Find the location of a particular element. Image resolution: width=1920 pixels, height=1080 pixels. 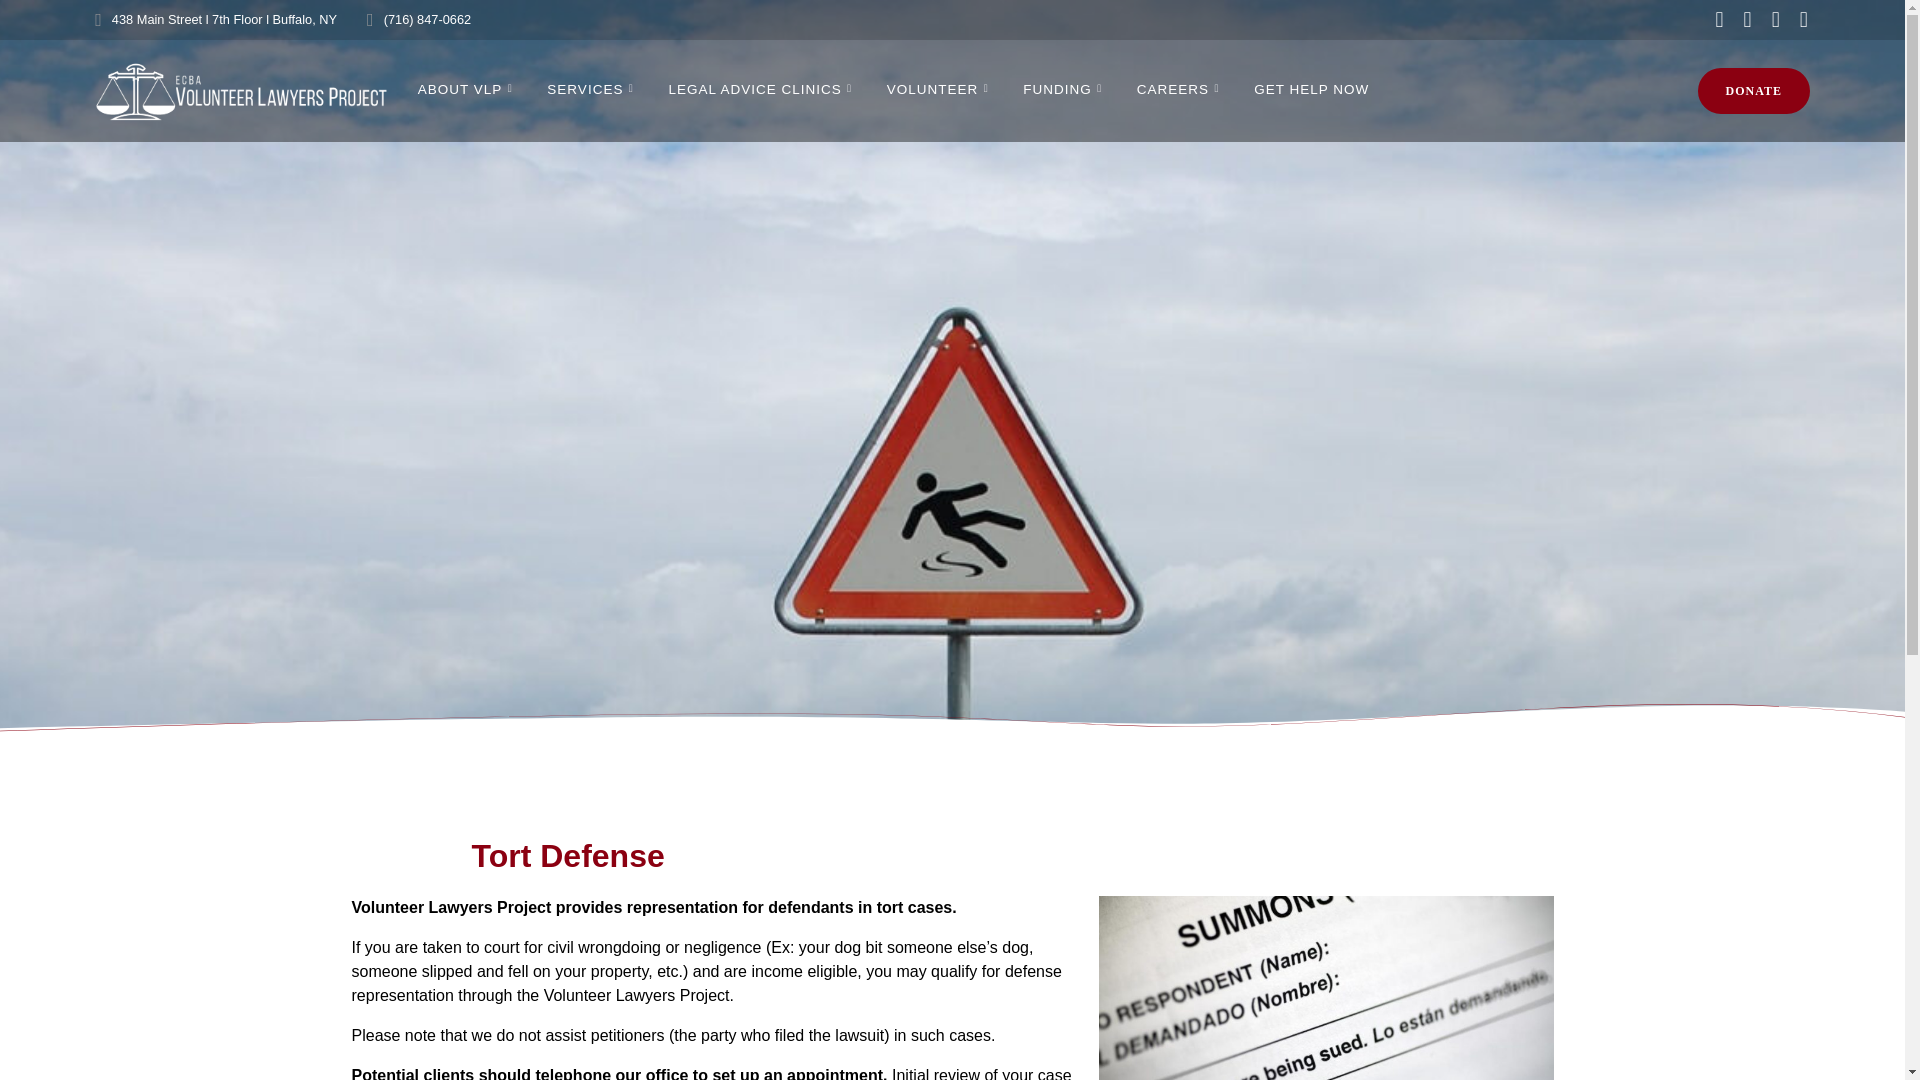

LEGAL ADVICE CLINICS is located at coordinates (763, 90).